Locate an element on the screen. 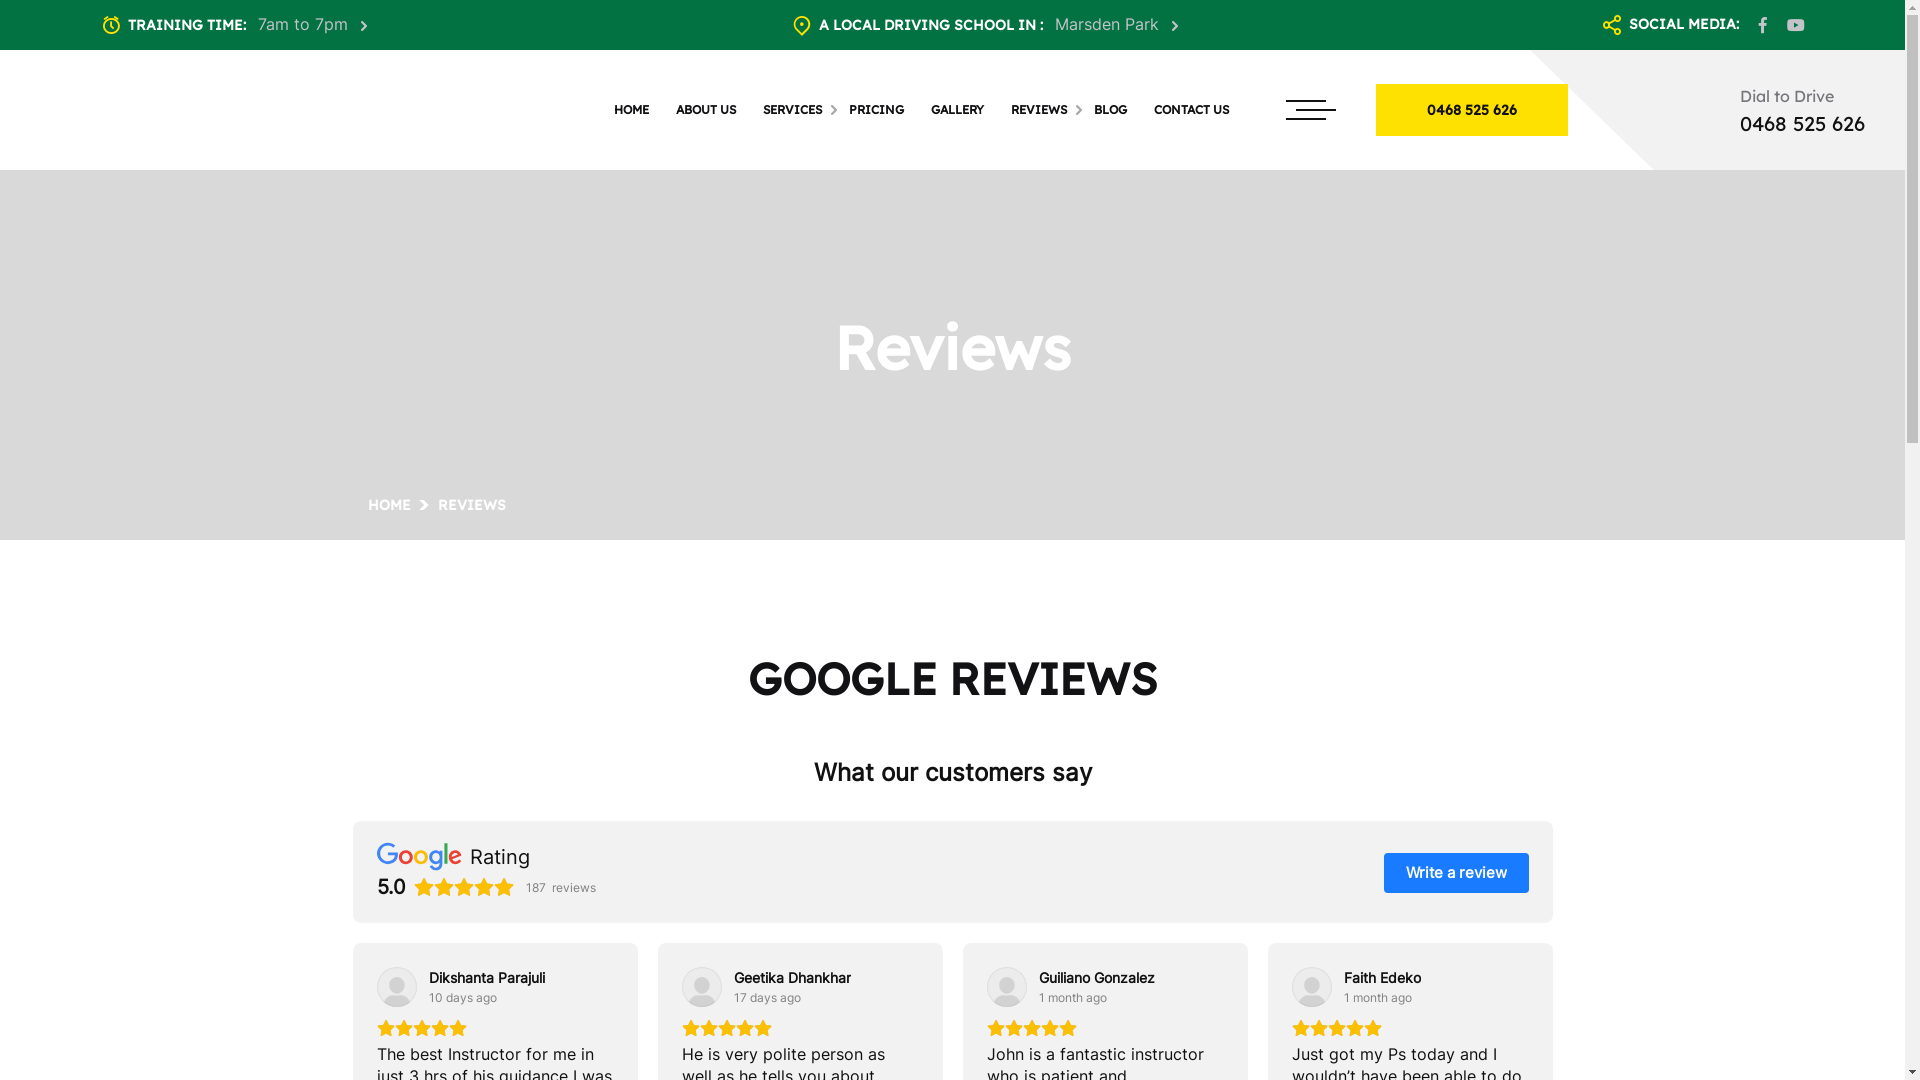 This screenshot has height=1080, width=1920. Write a review is located at coordinates (1456, 873).